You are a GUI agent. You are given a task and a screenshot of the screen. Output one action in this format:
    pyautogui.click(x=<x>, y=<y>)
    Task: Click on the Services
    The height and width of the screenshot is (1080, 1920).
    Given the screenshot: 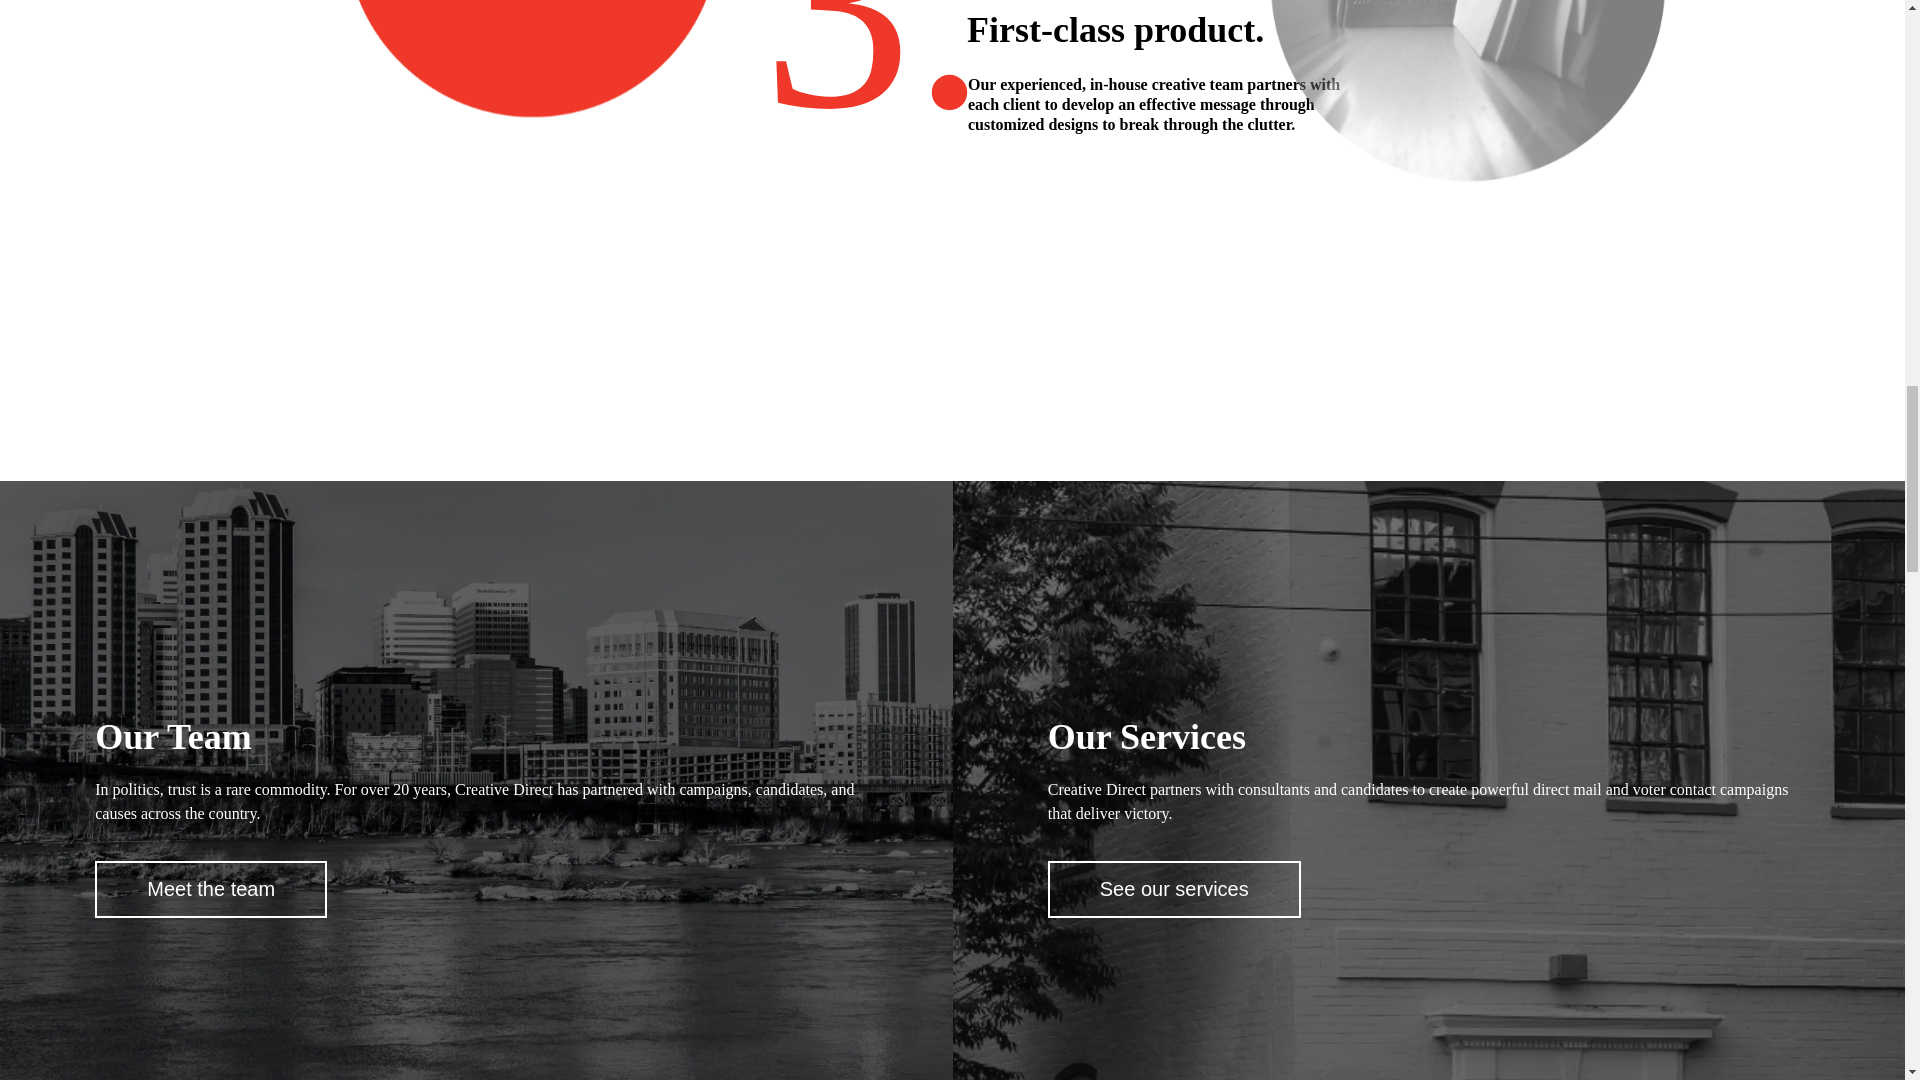 What is the action you would take?
    pyautogui.click(x=1174, y=889)
    